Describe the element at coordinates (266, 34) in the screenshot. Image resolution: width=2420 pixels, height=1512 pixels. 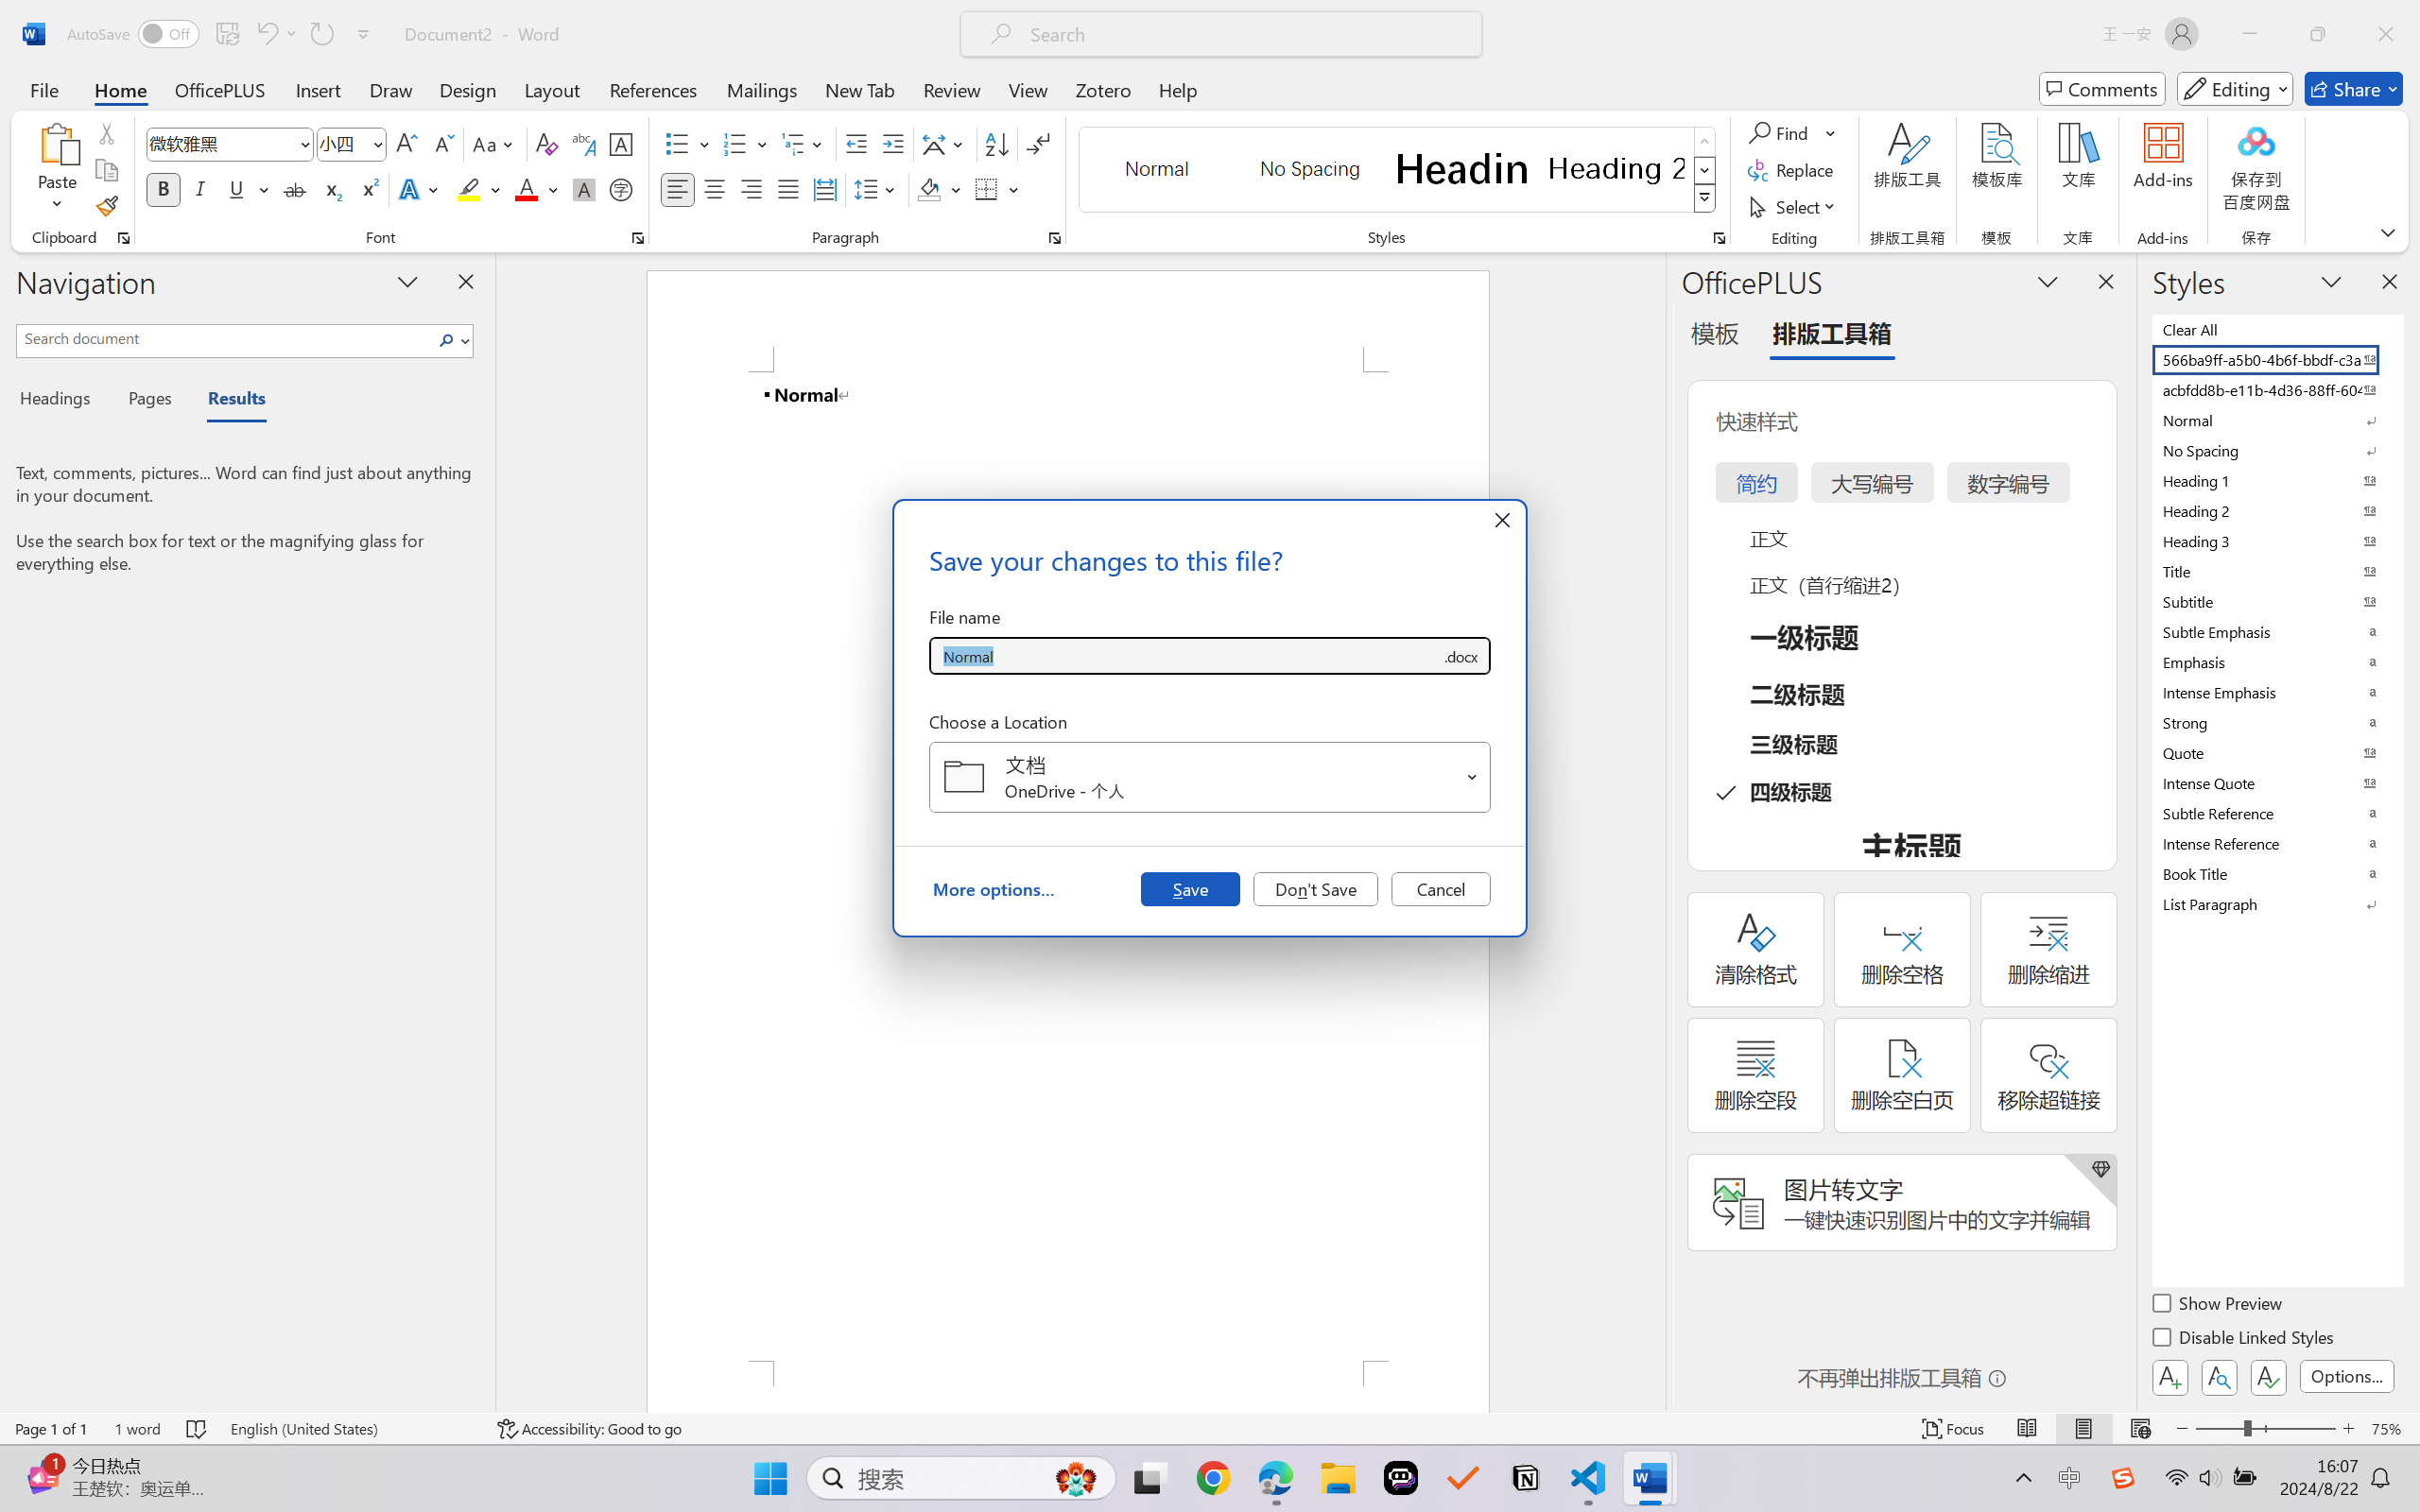
I see `Undo Text Fill Effect` at that location.